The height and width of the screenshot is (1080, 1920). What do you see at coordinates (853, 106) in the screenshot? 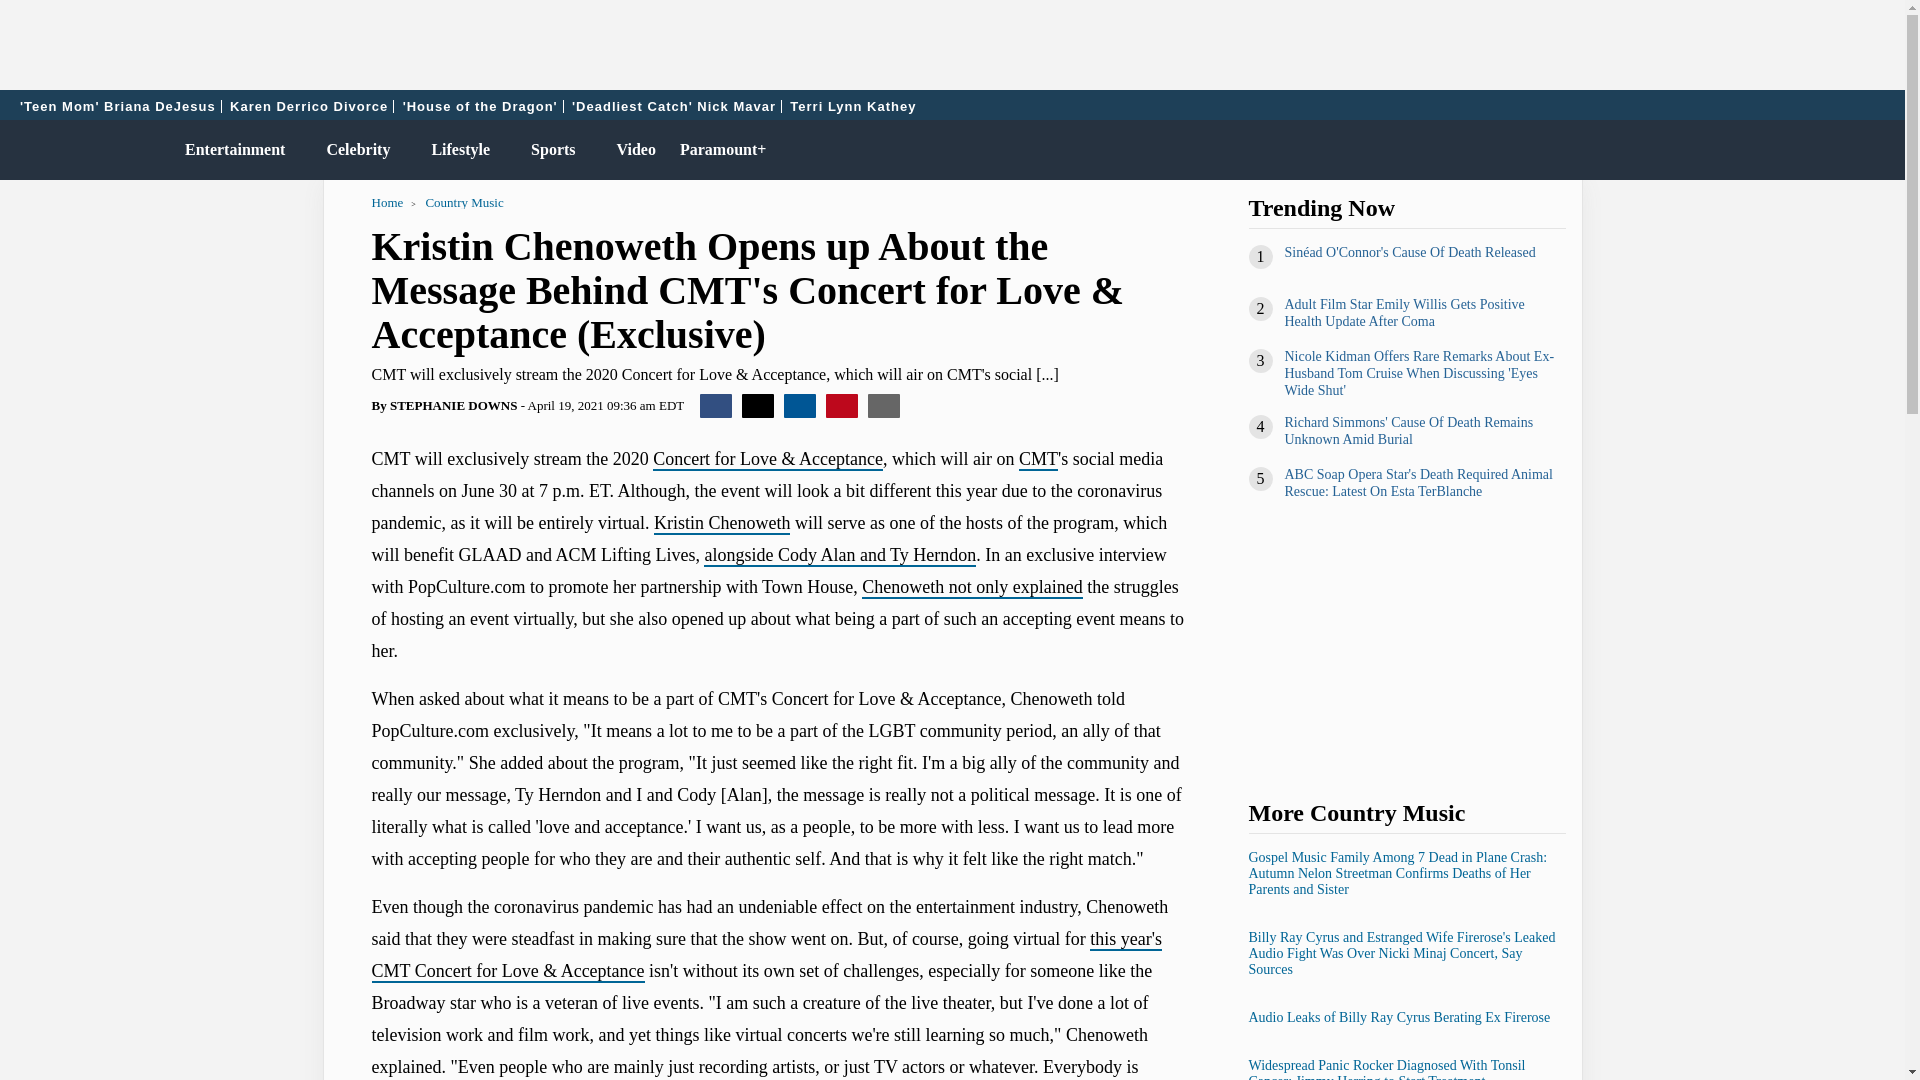
I see `Terri Lynn Kathey` at bounding box center [853, 106].